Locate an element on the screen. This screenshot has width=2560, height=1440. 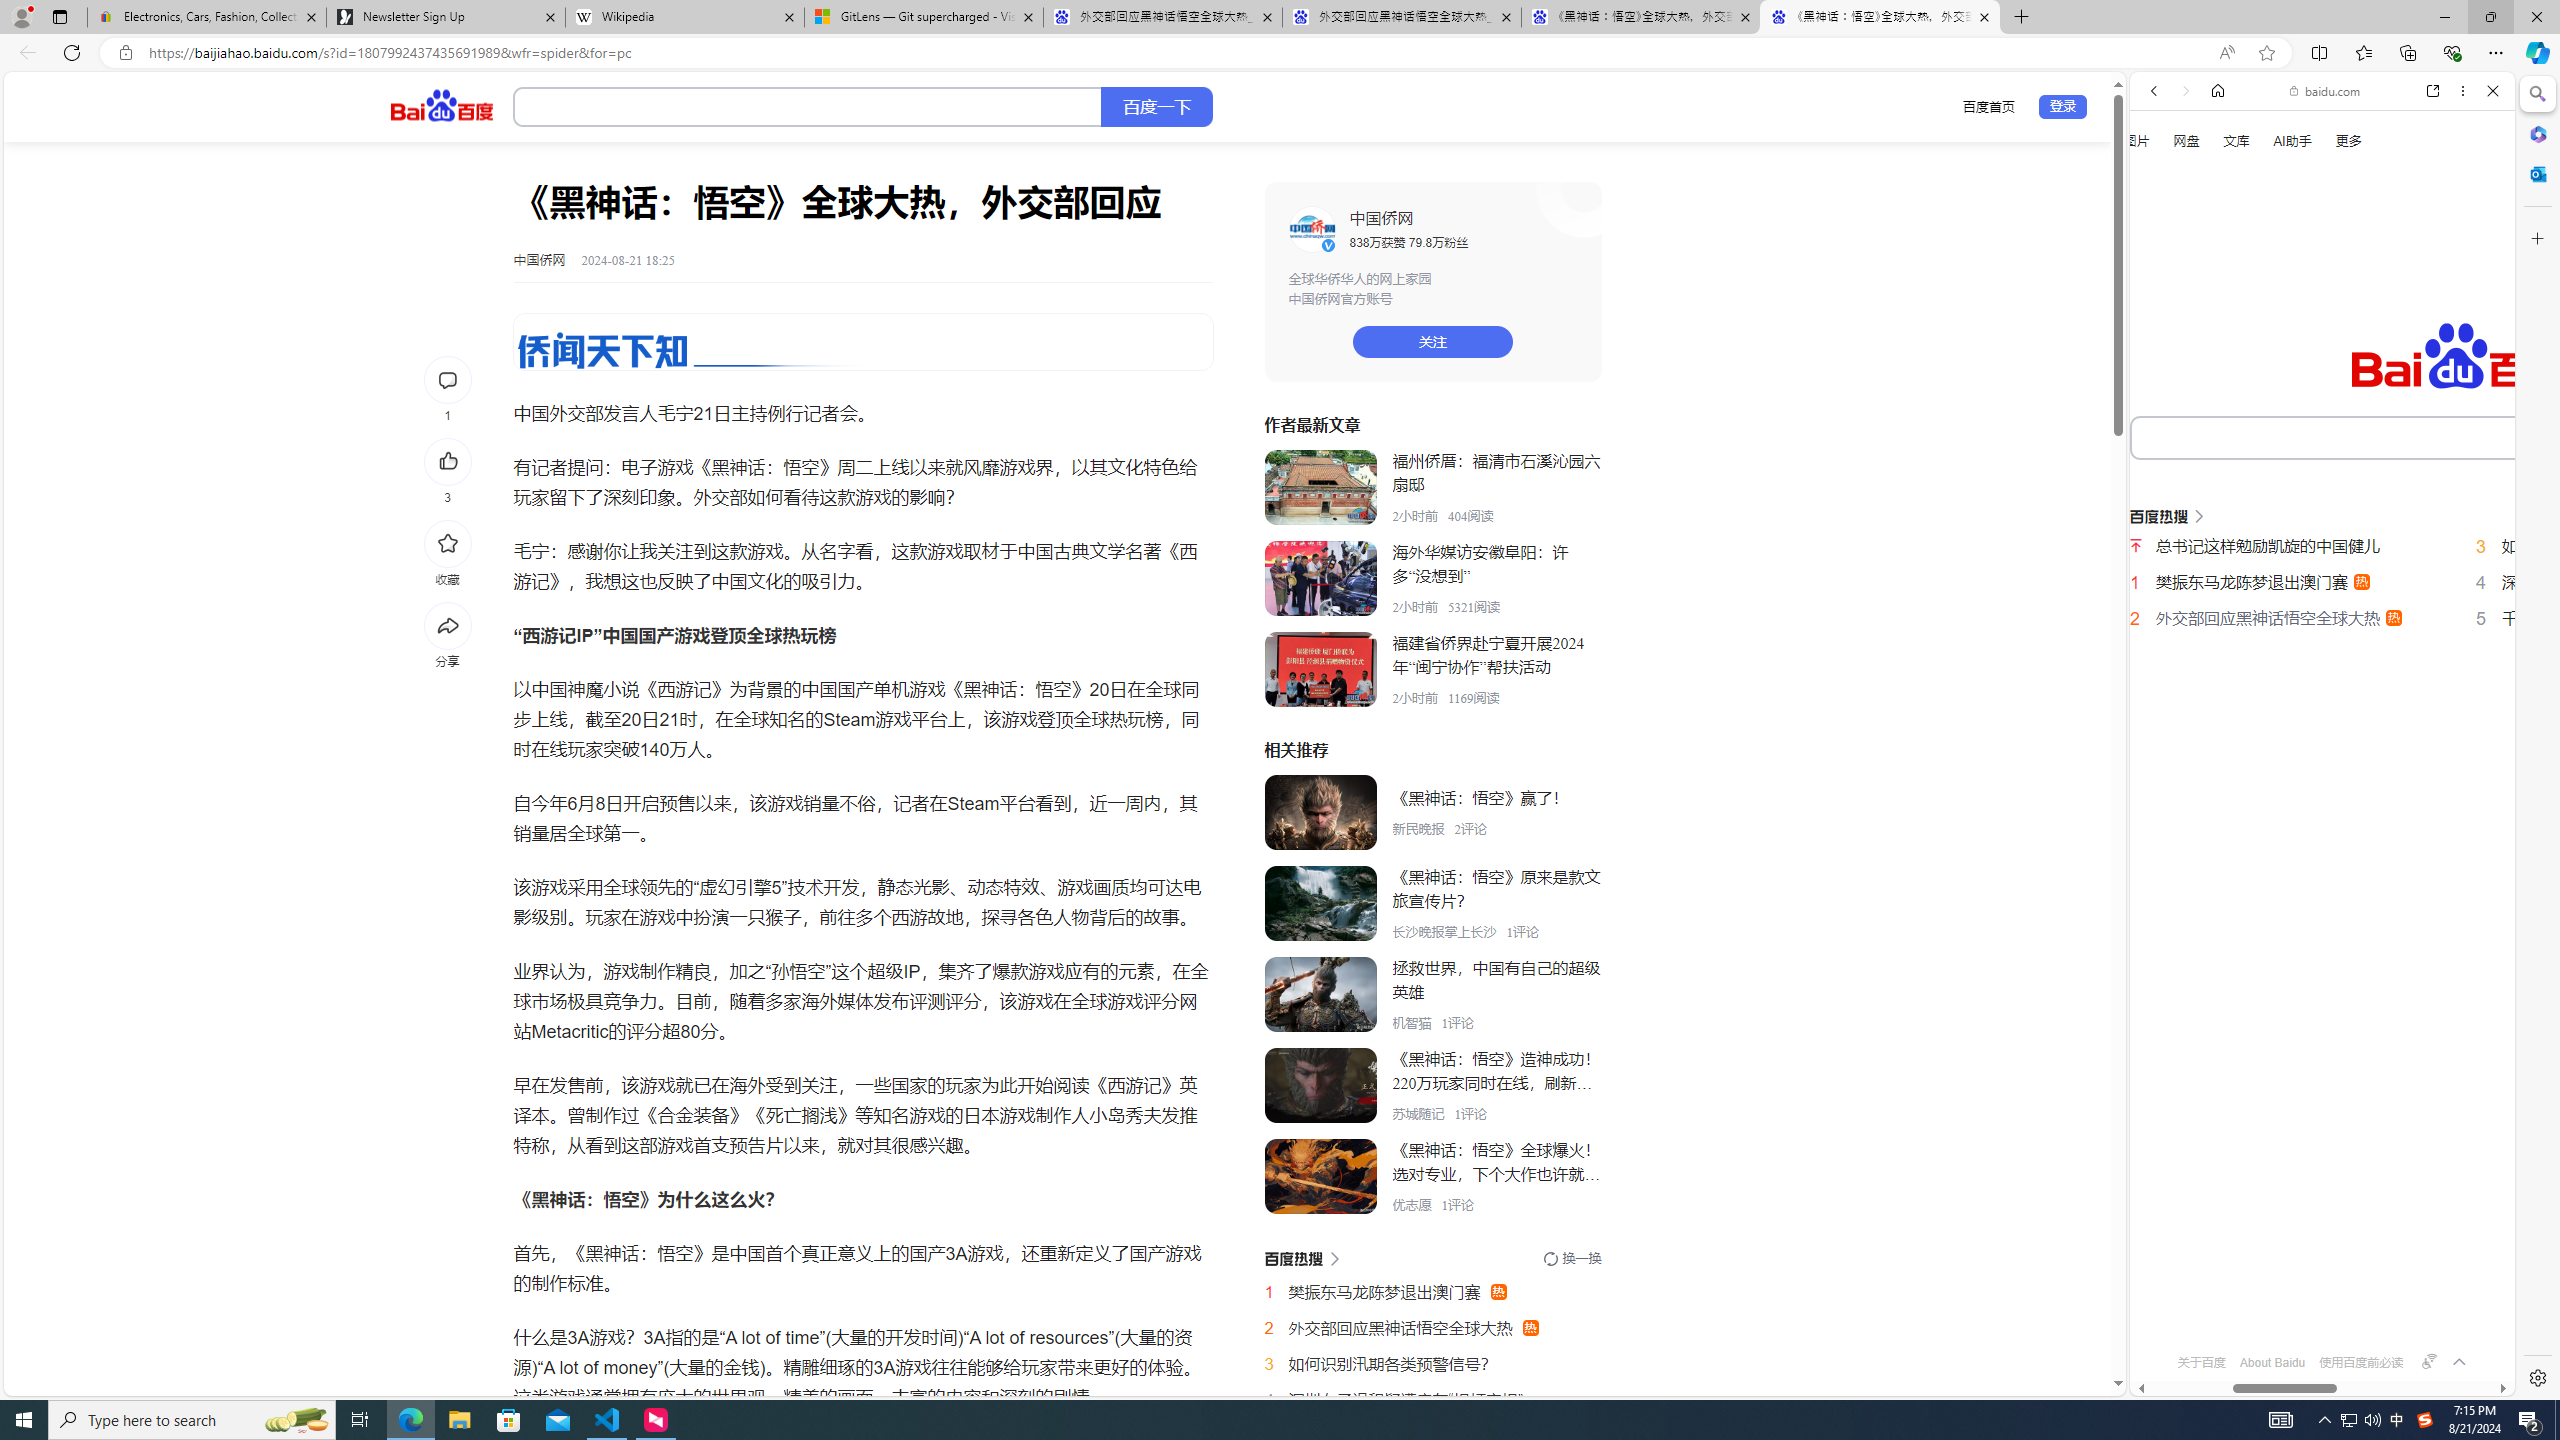
Class: b_serphb is located at coordinates (2470, 340).